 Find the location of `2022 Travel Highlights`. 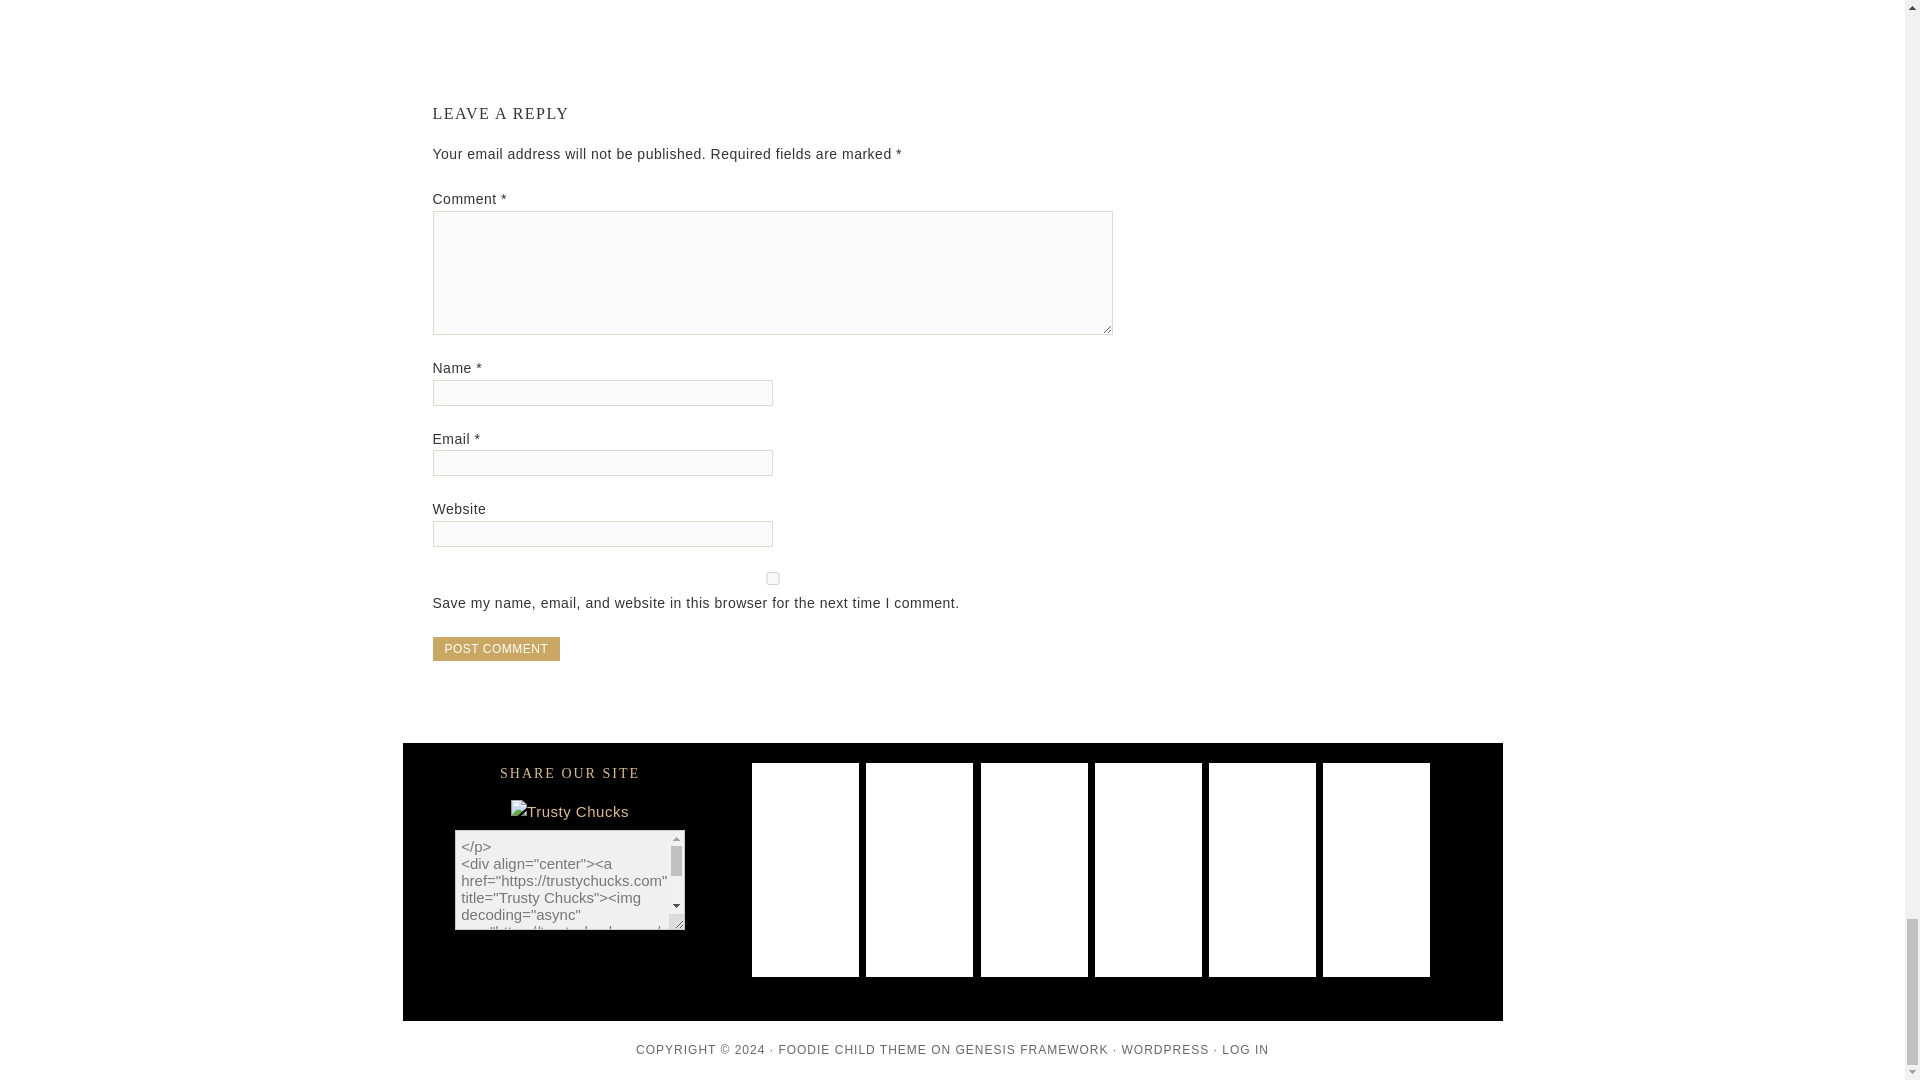

2022 Travel Highlights is located at coordinates (919, 923).